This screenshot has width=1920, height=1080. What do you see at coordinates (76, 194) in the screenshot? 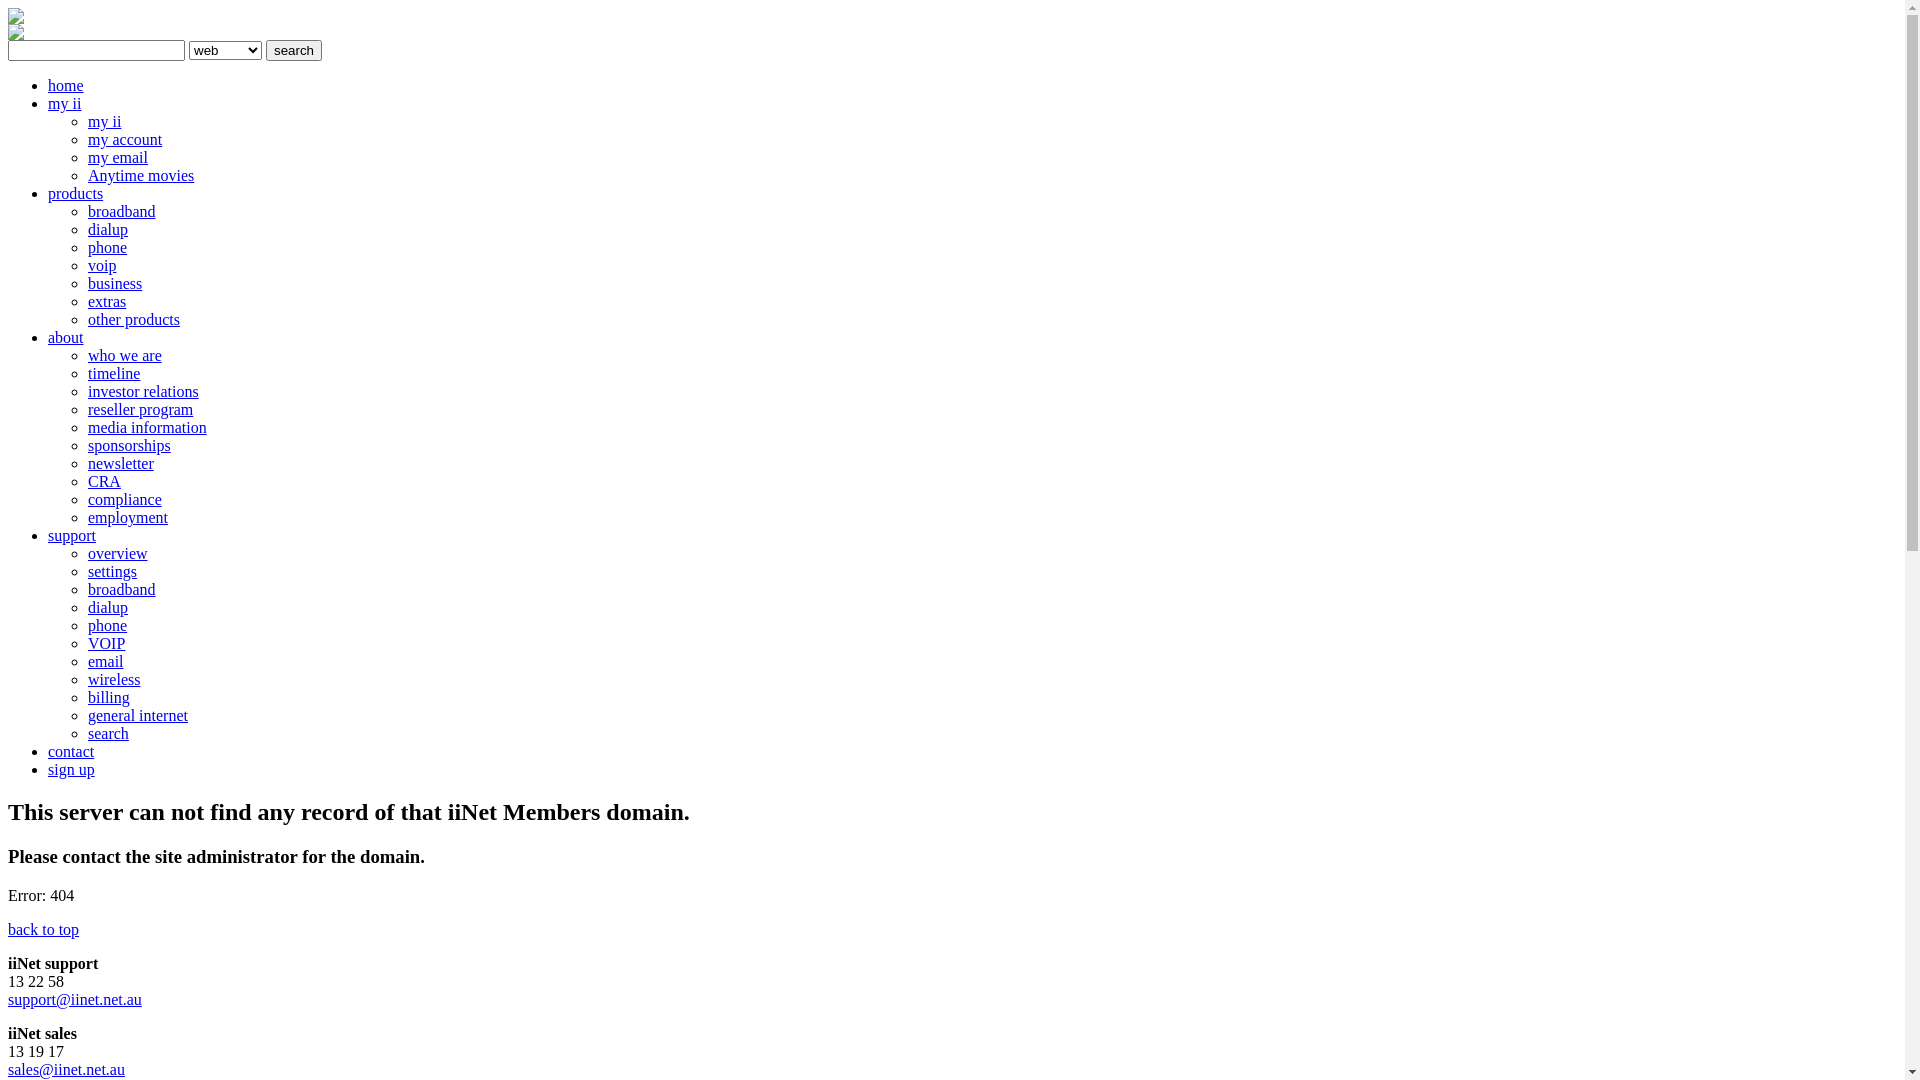
I see `products` at bounding box center [76, 194].